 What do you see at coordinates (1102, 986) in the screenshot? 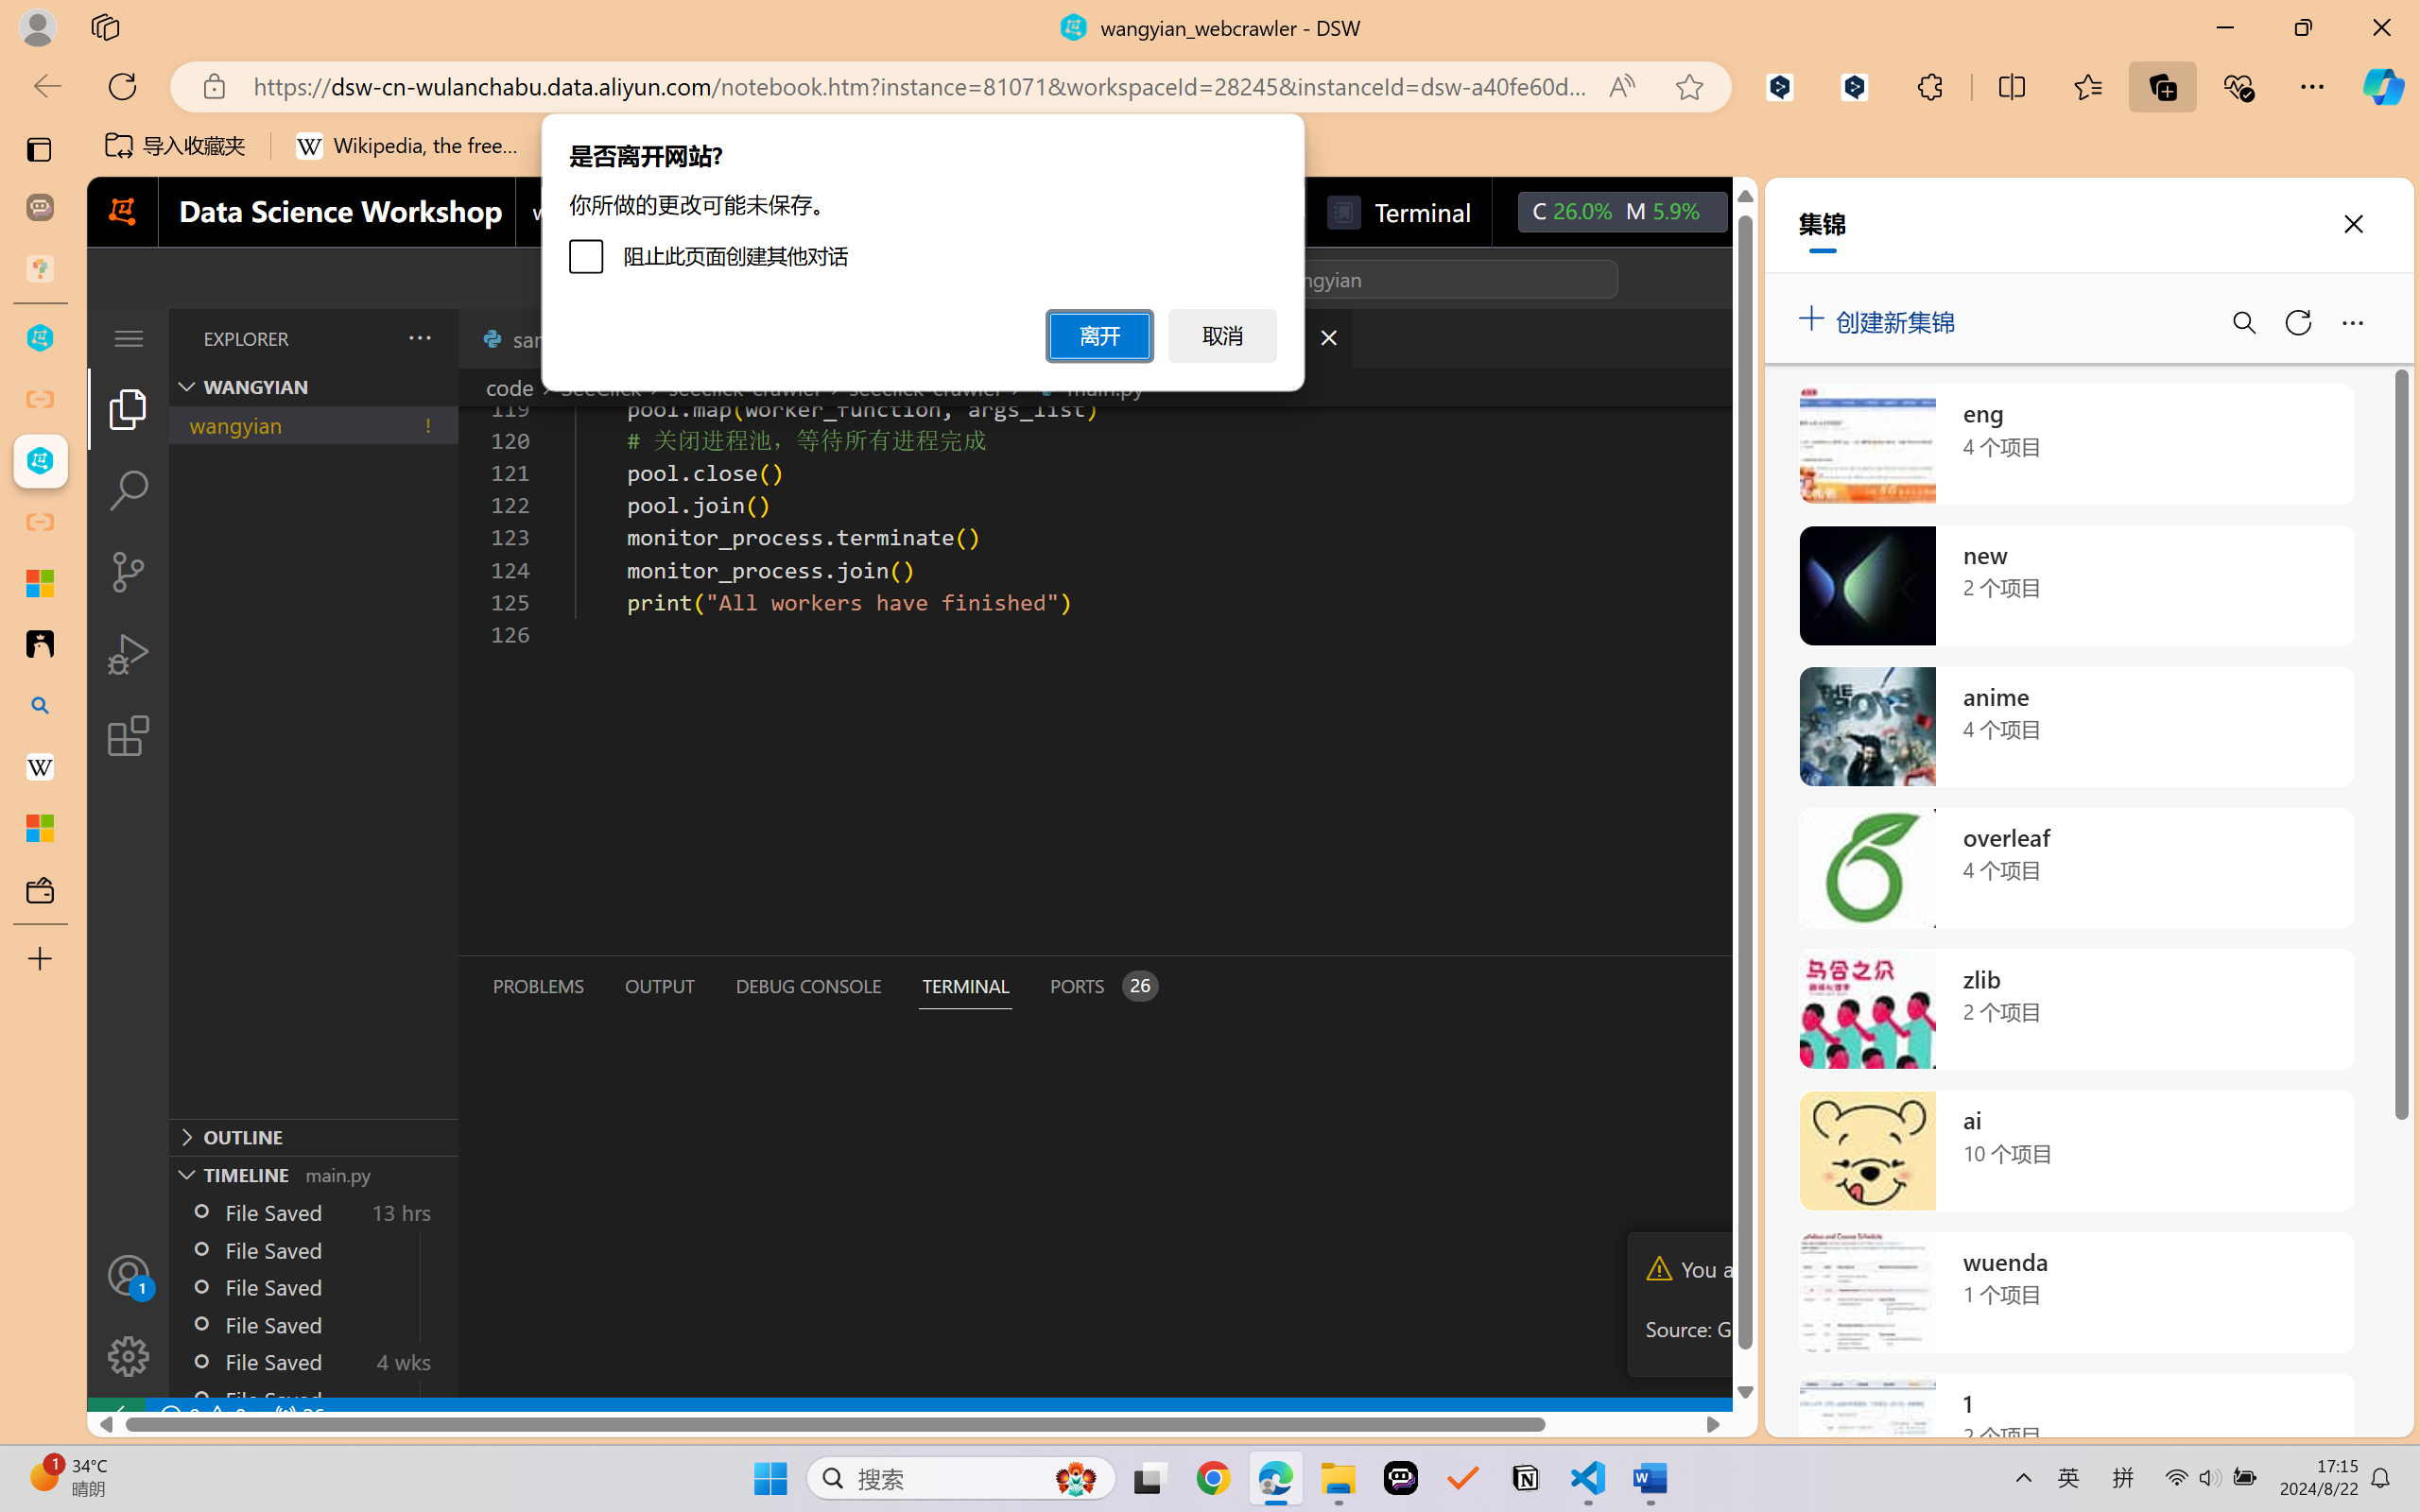
I see `Ports - 26 forwarded ports` at bounding box center [1102, 986].